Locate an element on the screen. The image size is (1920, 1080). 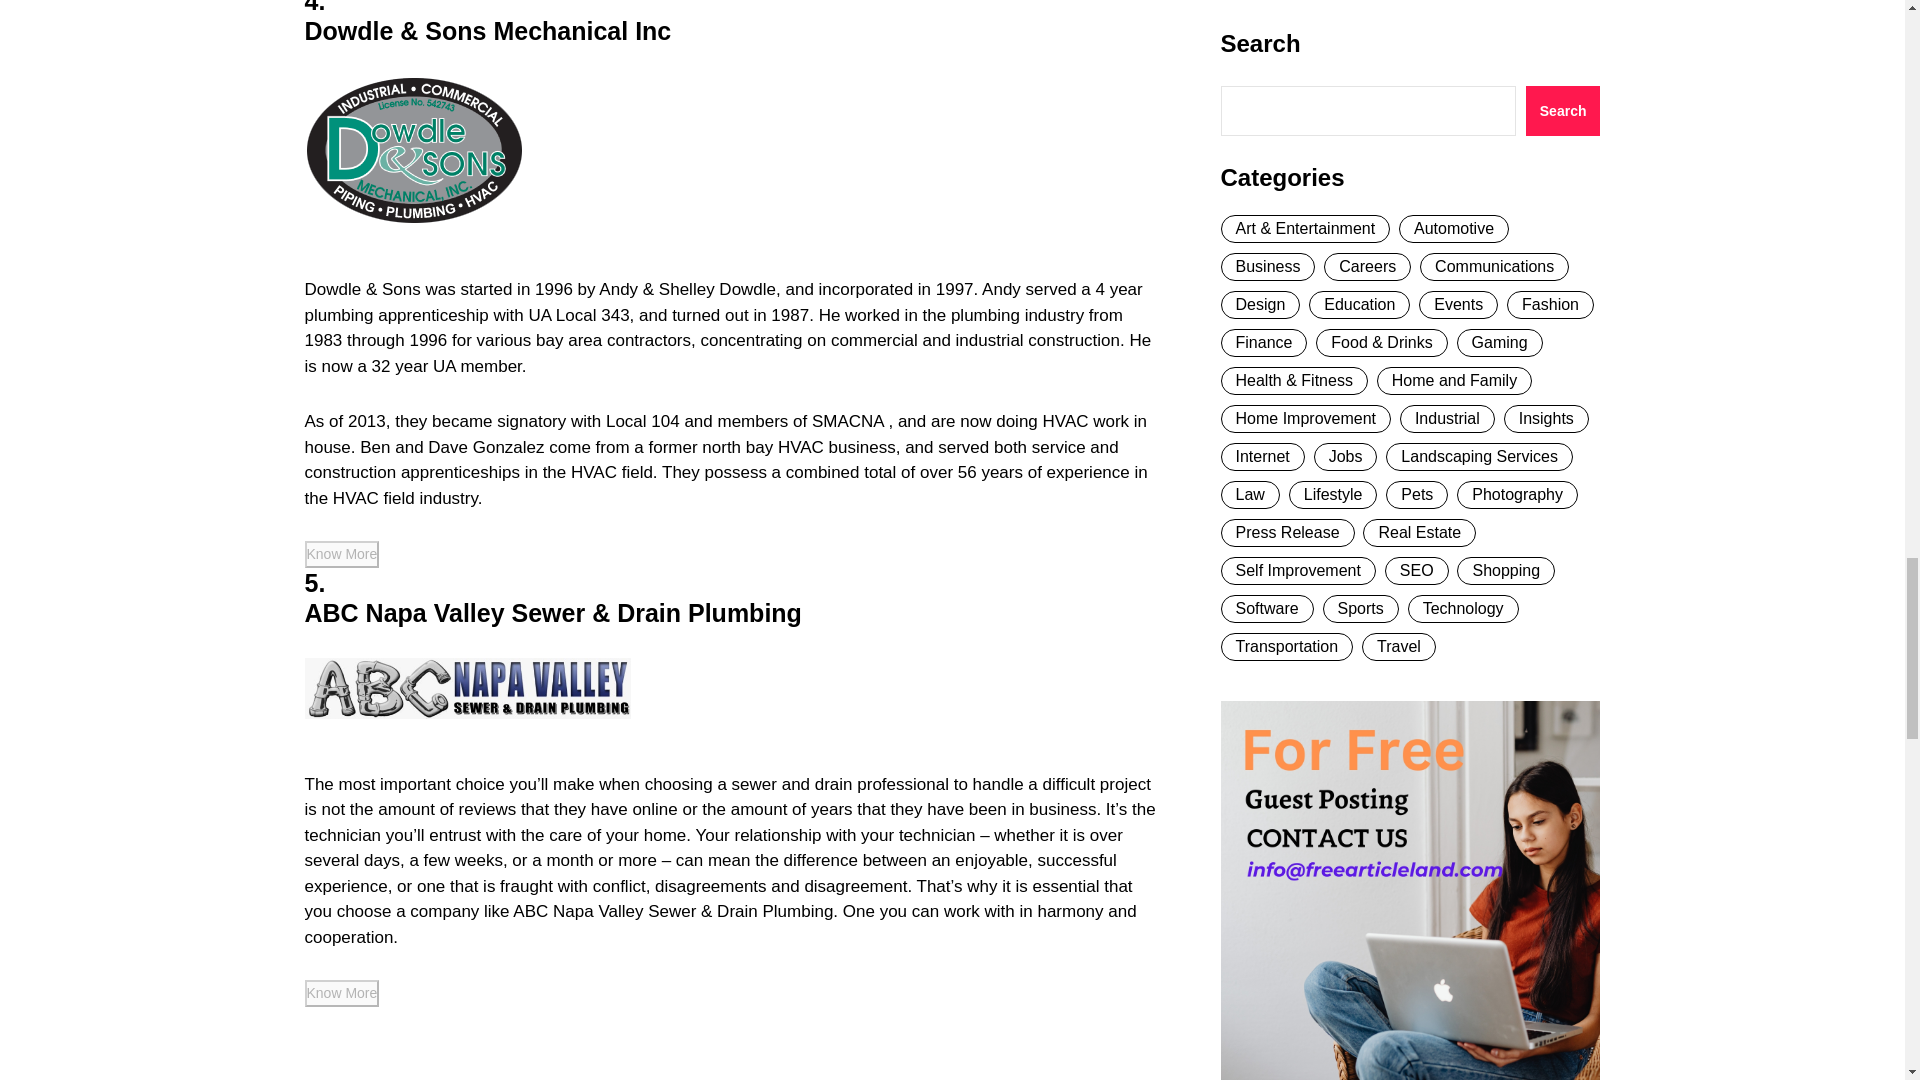
Dowdle Sons Mechanical Logo is located at coordinates (412, 150).